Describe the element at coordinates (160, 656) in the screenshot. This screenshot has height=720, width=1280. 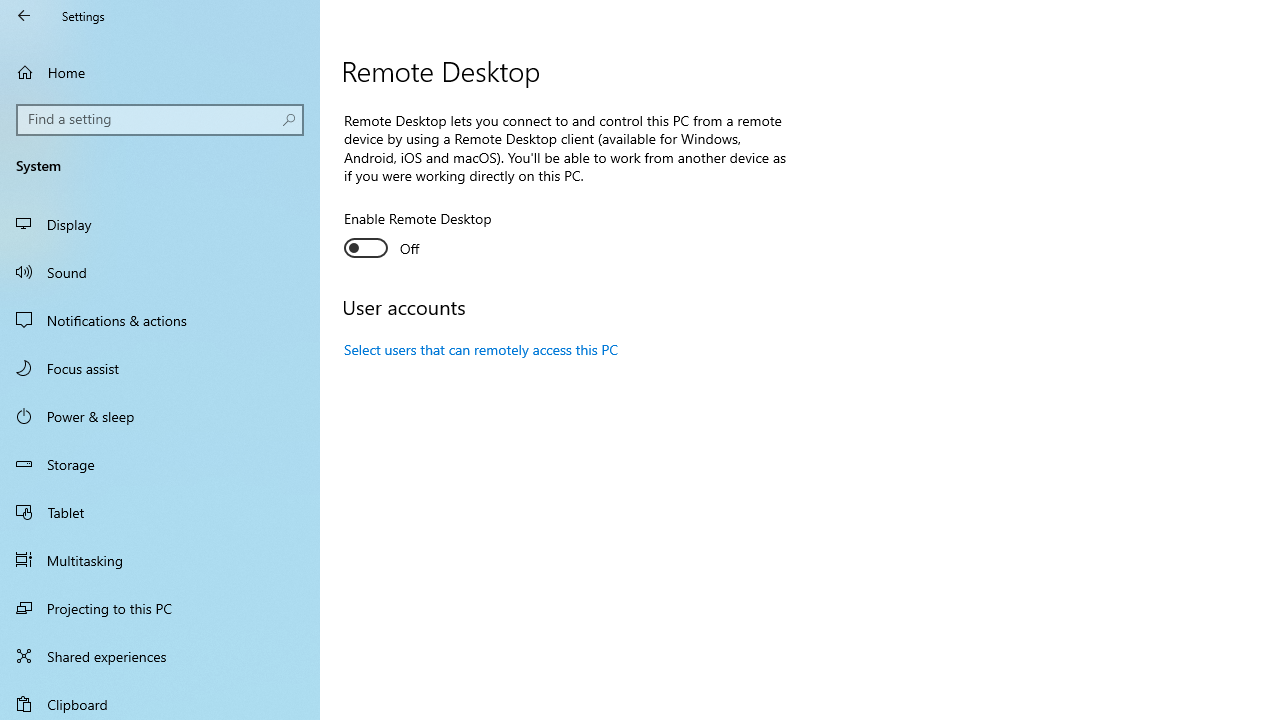
I see `Shared experiences` at that location.